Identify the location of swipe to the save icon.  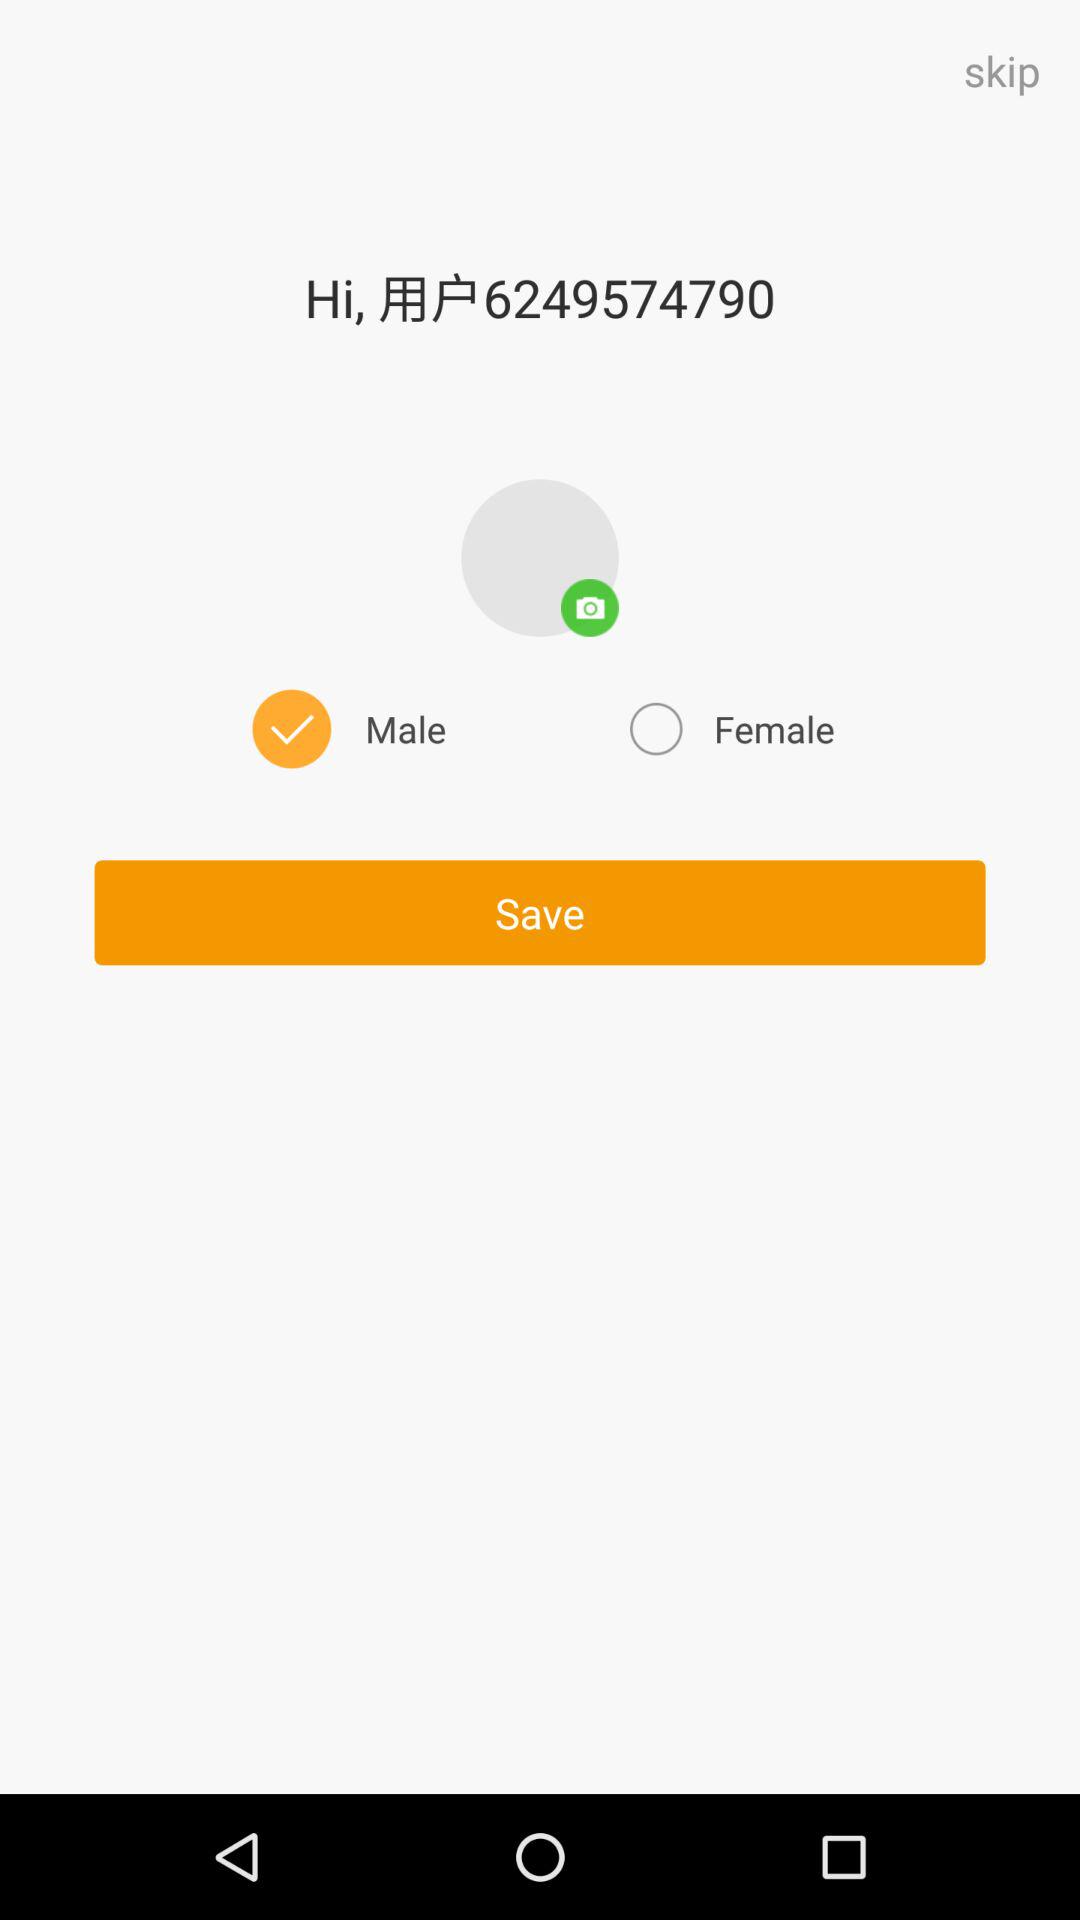
(540, 912).